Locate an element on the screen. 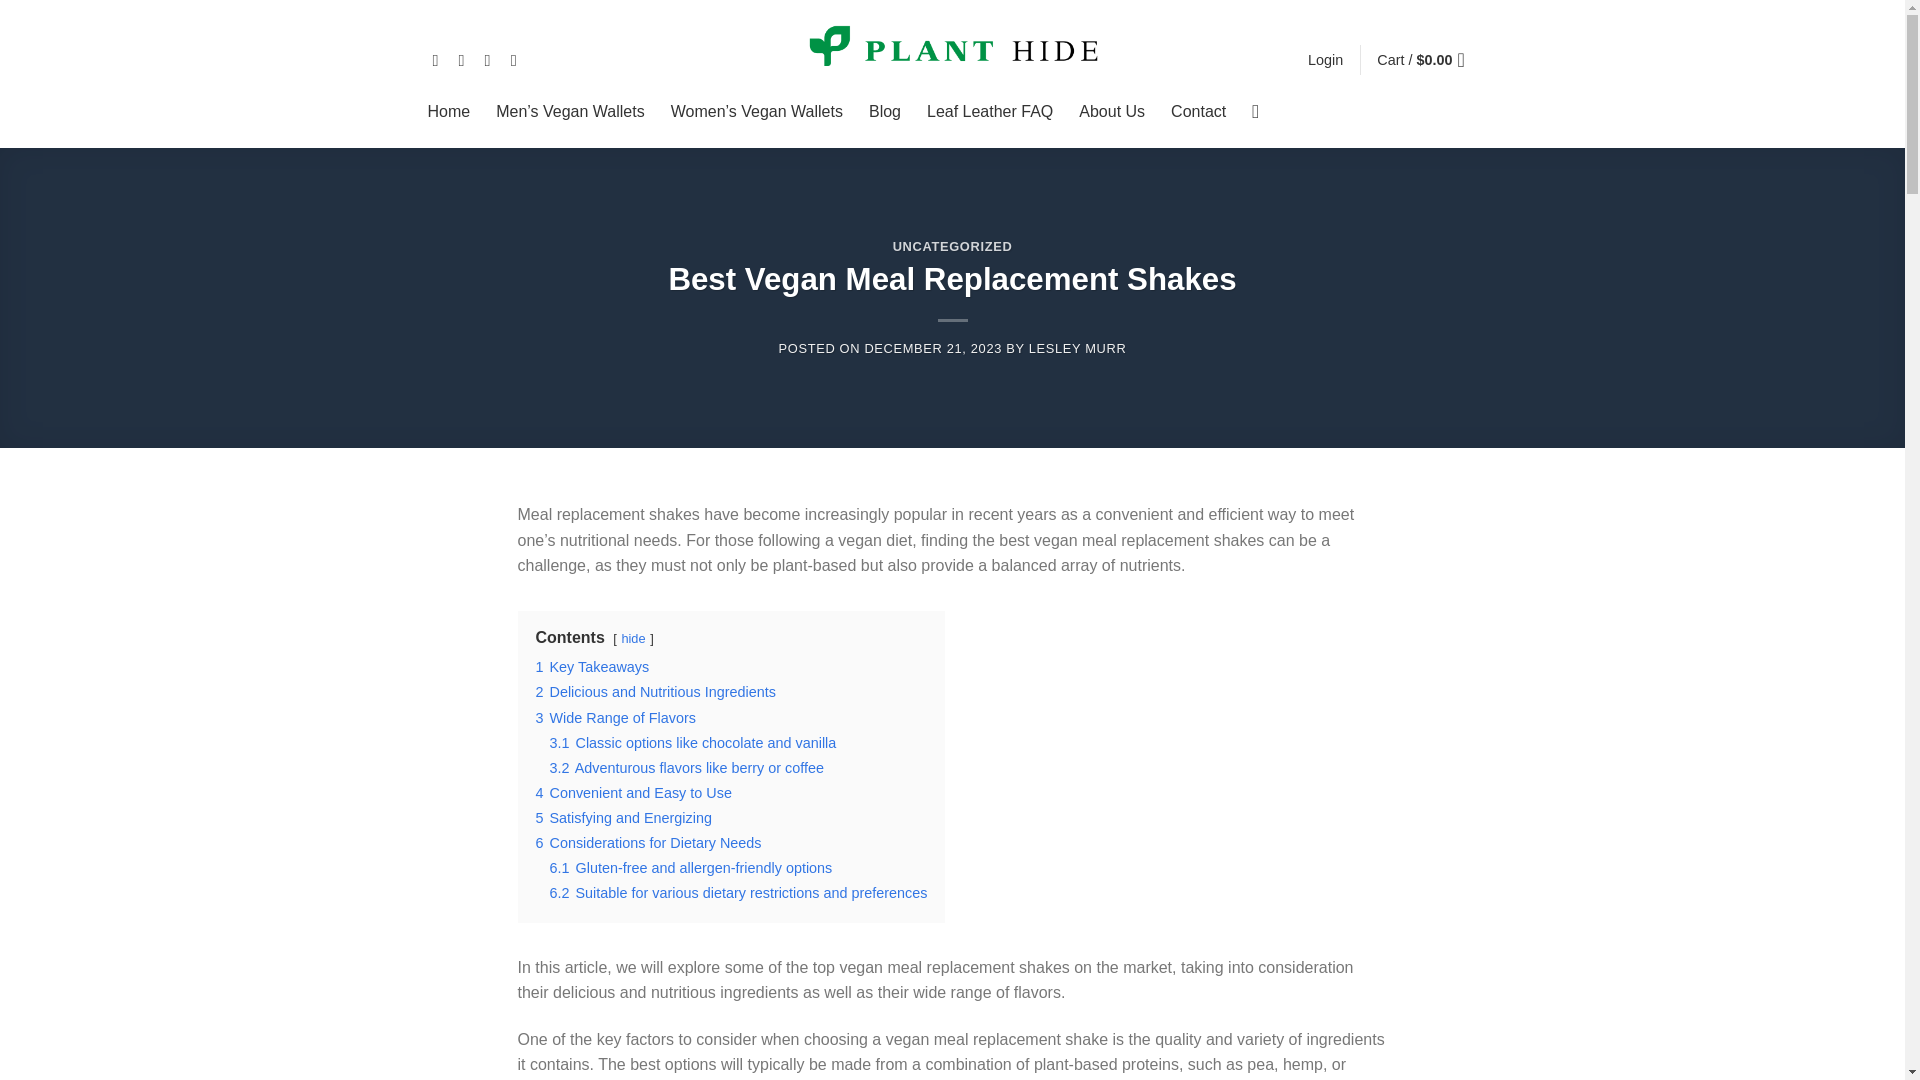  Contact is located at coordinates (1198, 111).